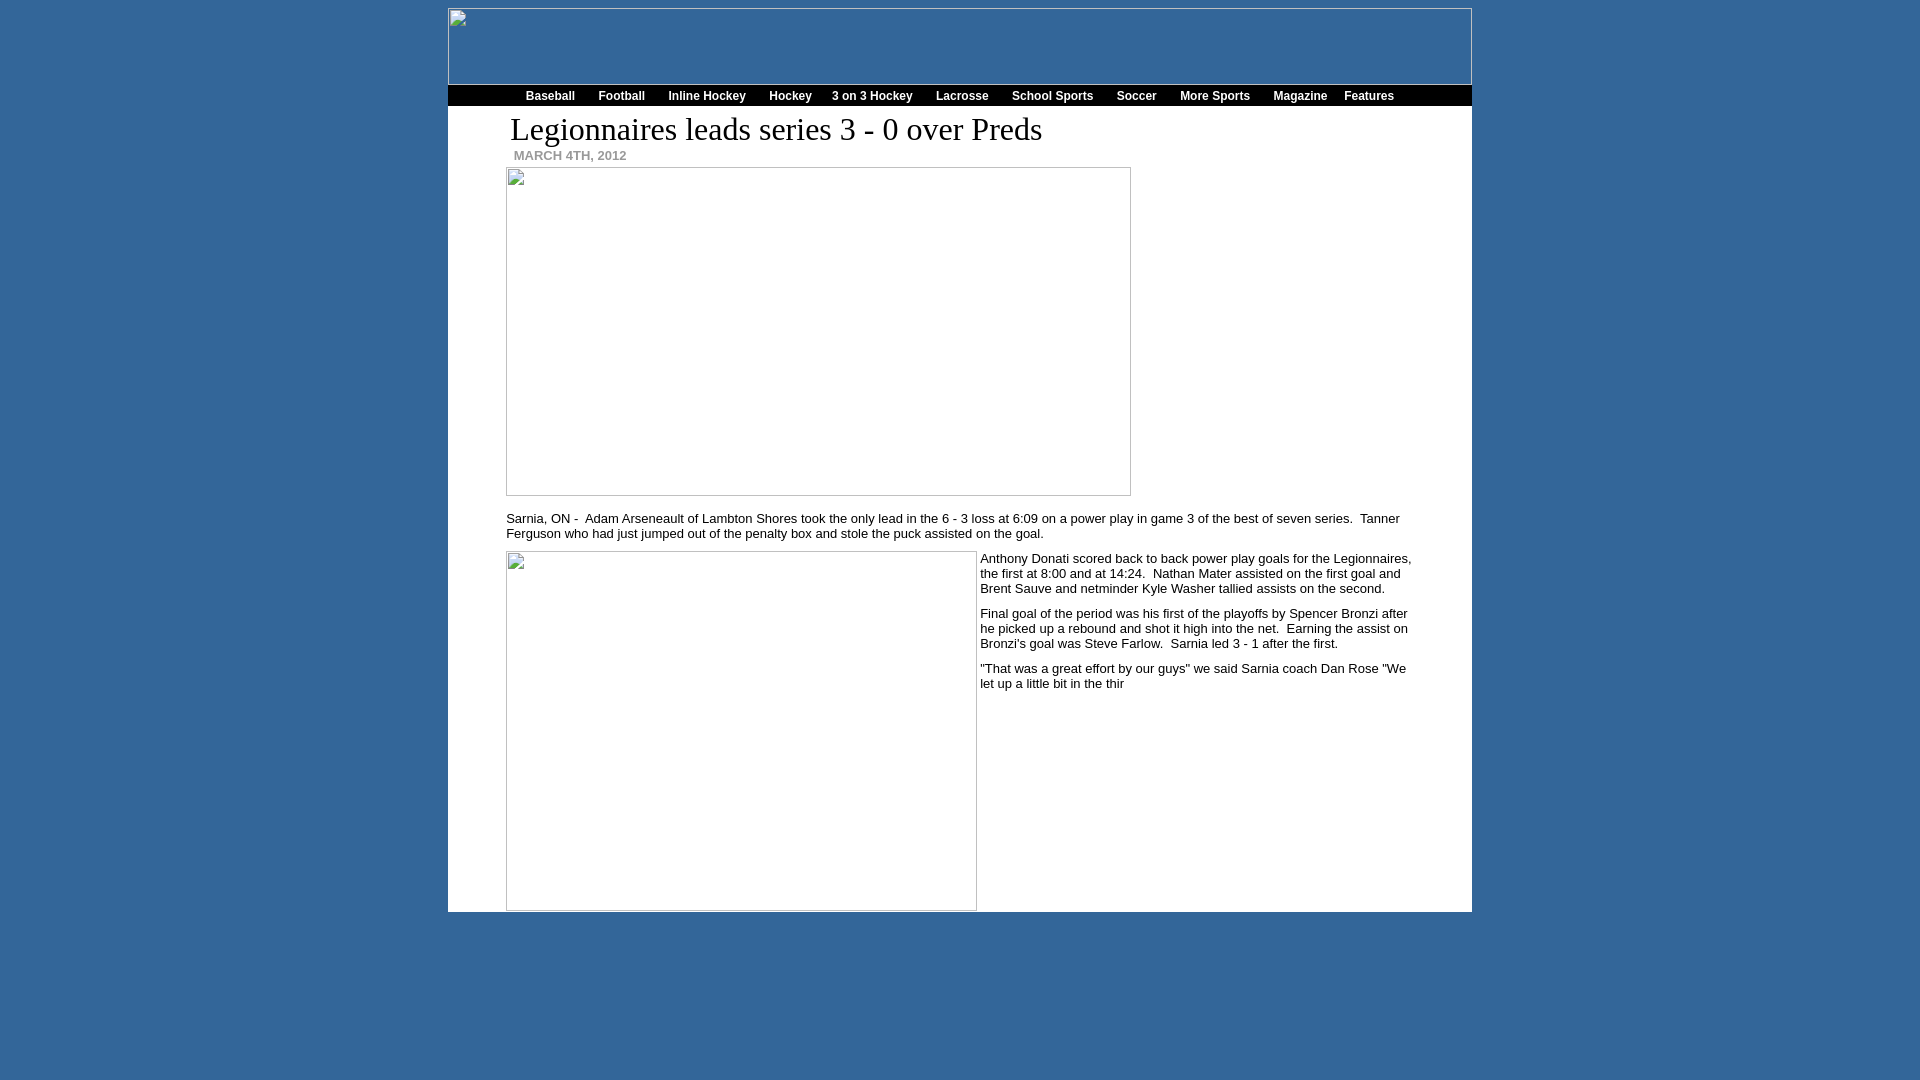 Image resolution: width=1920 pixels, height=1080 pixels. I want to click on Hockey, so click(790, 94).